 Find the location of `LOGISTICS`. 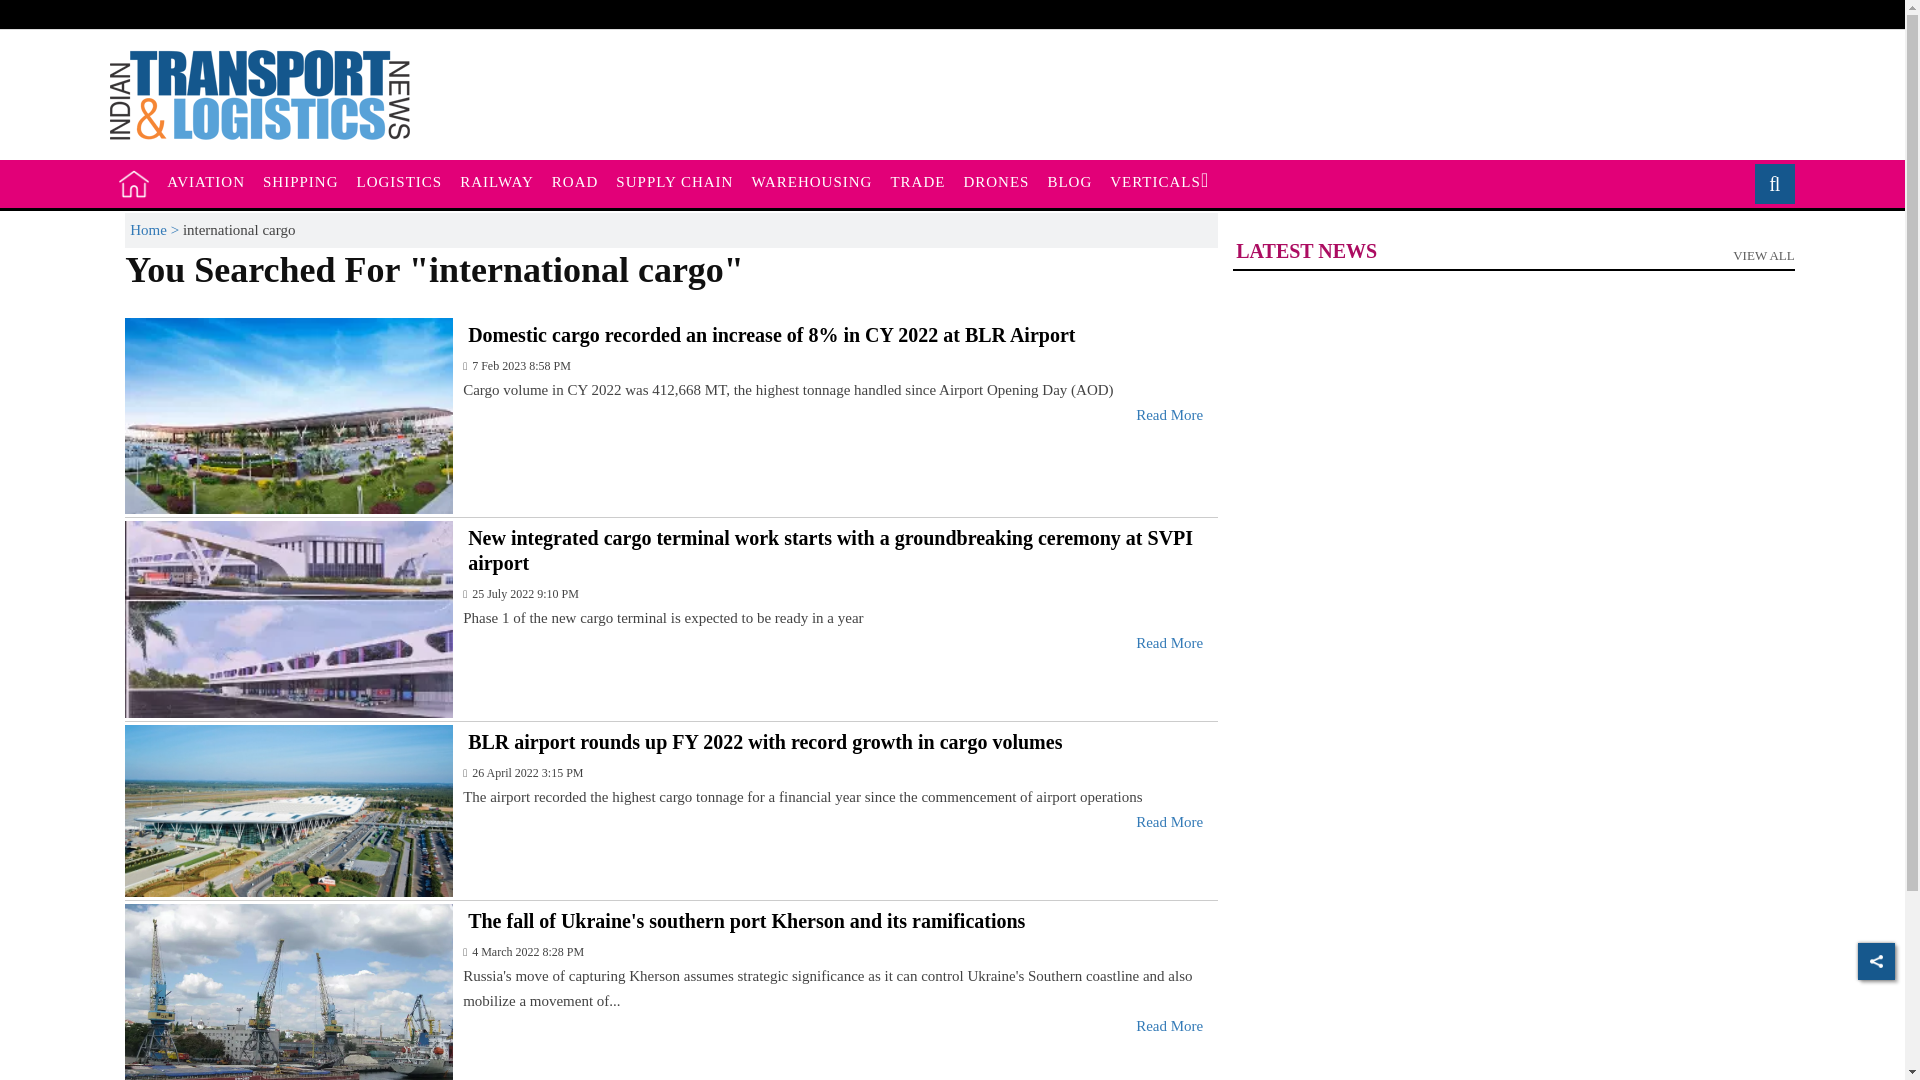

LOGISTICS is located at coordinates (399, 182).